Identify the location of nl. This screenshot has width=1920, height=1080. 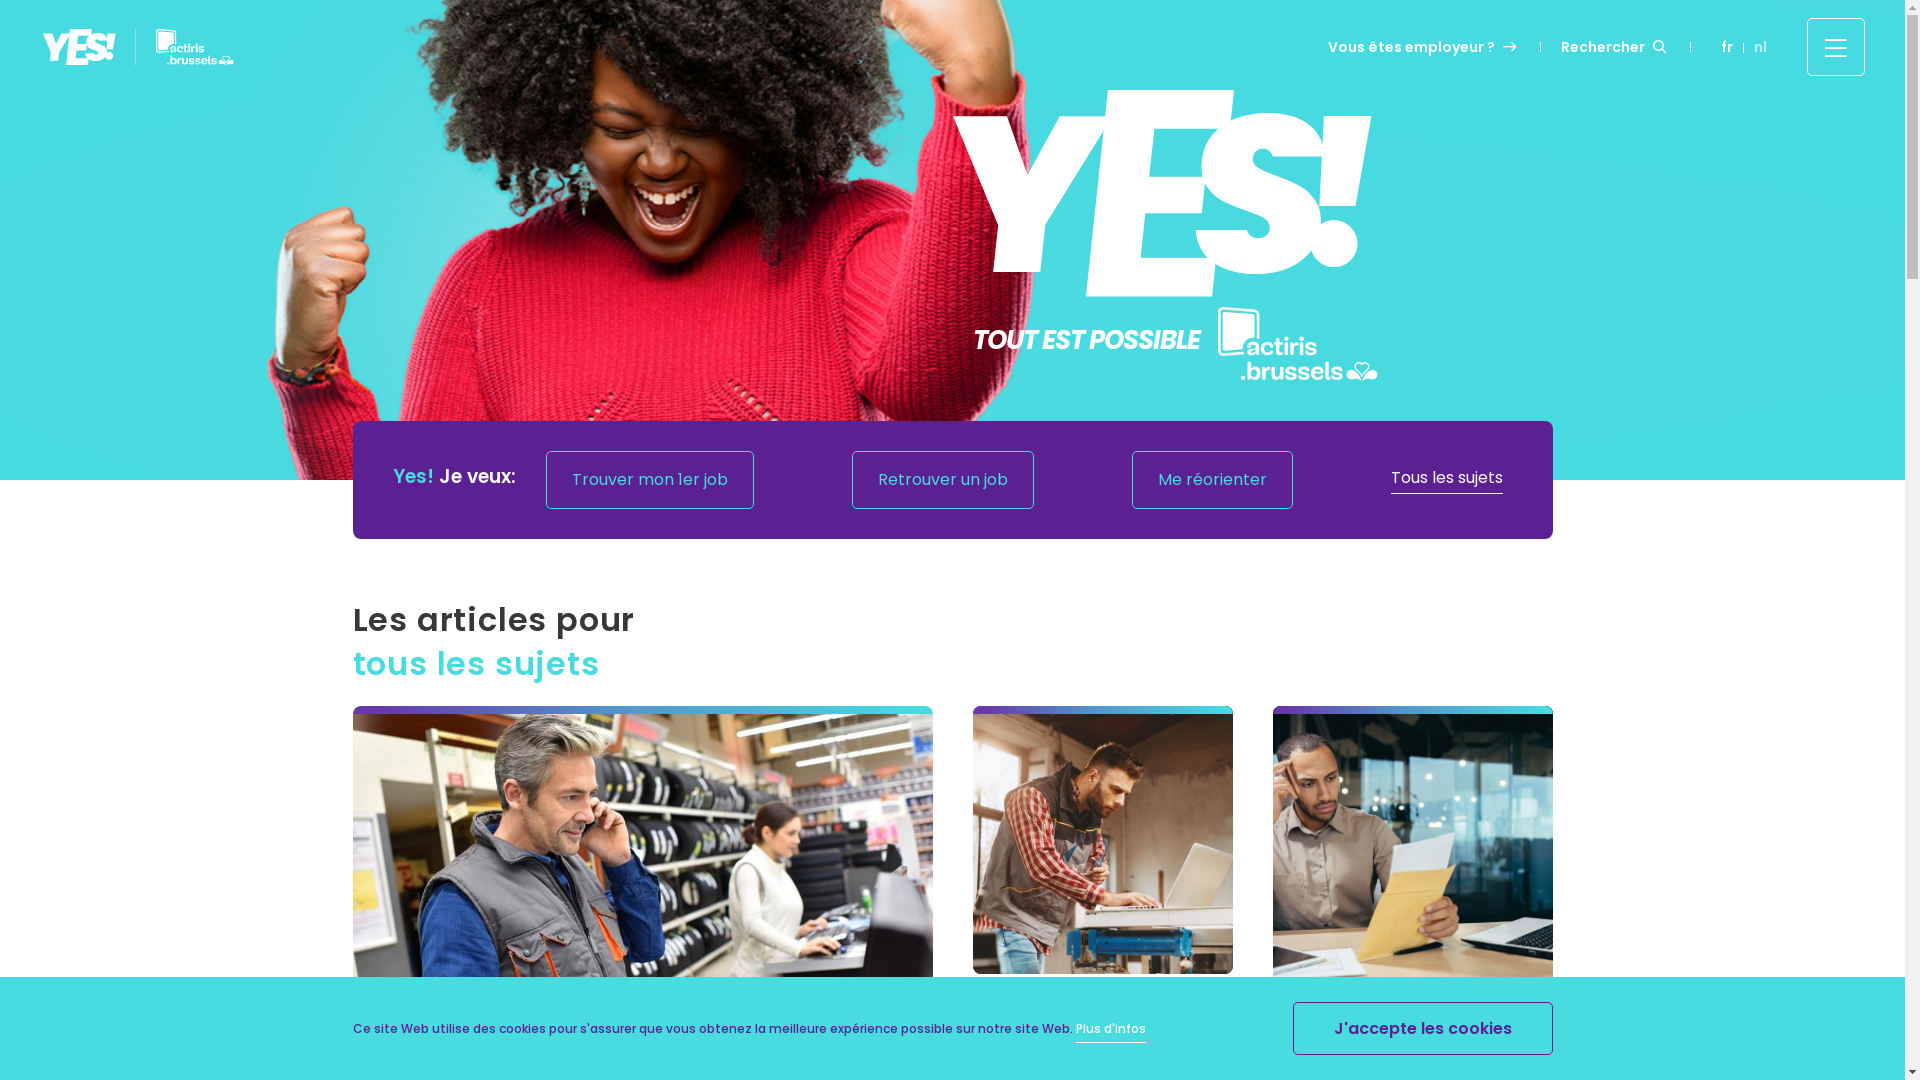
(1760, 48).